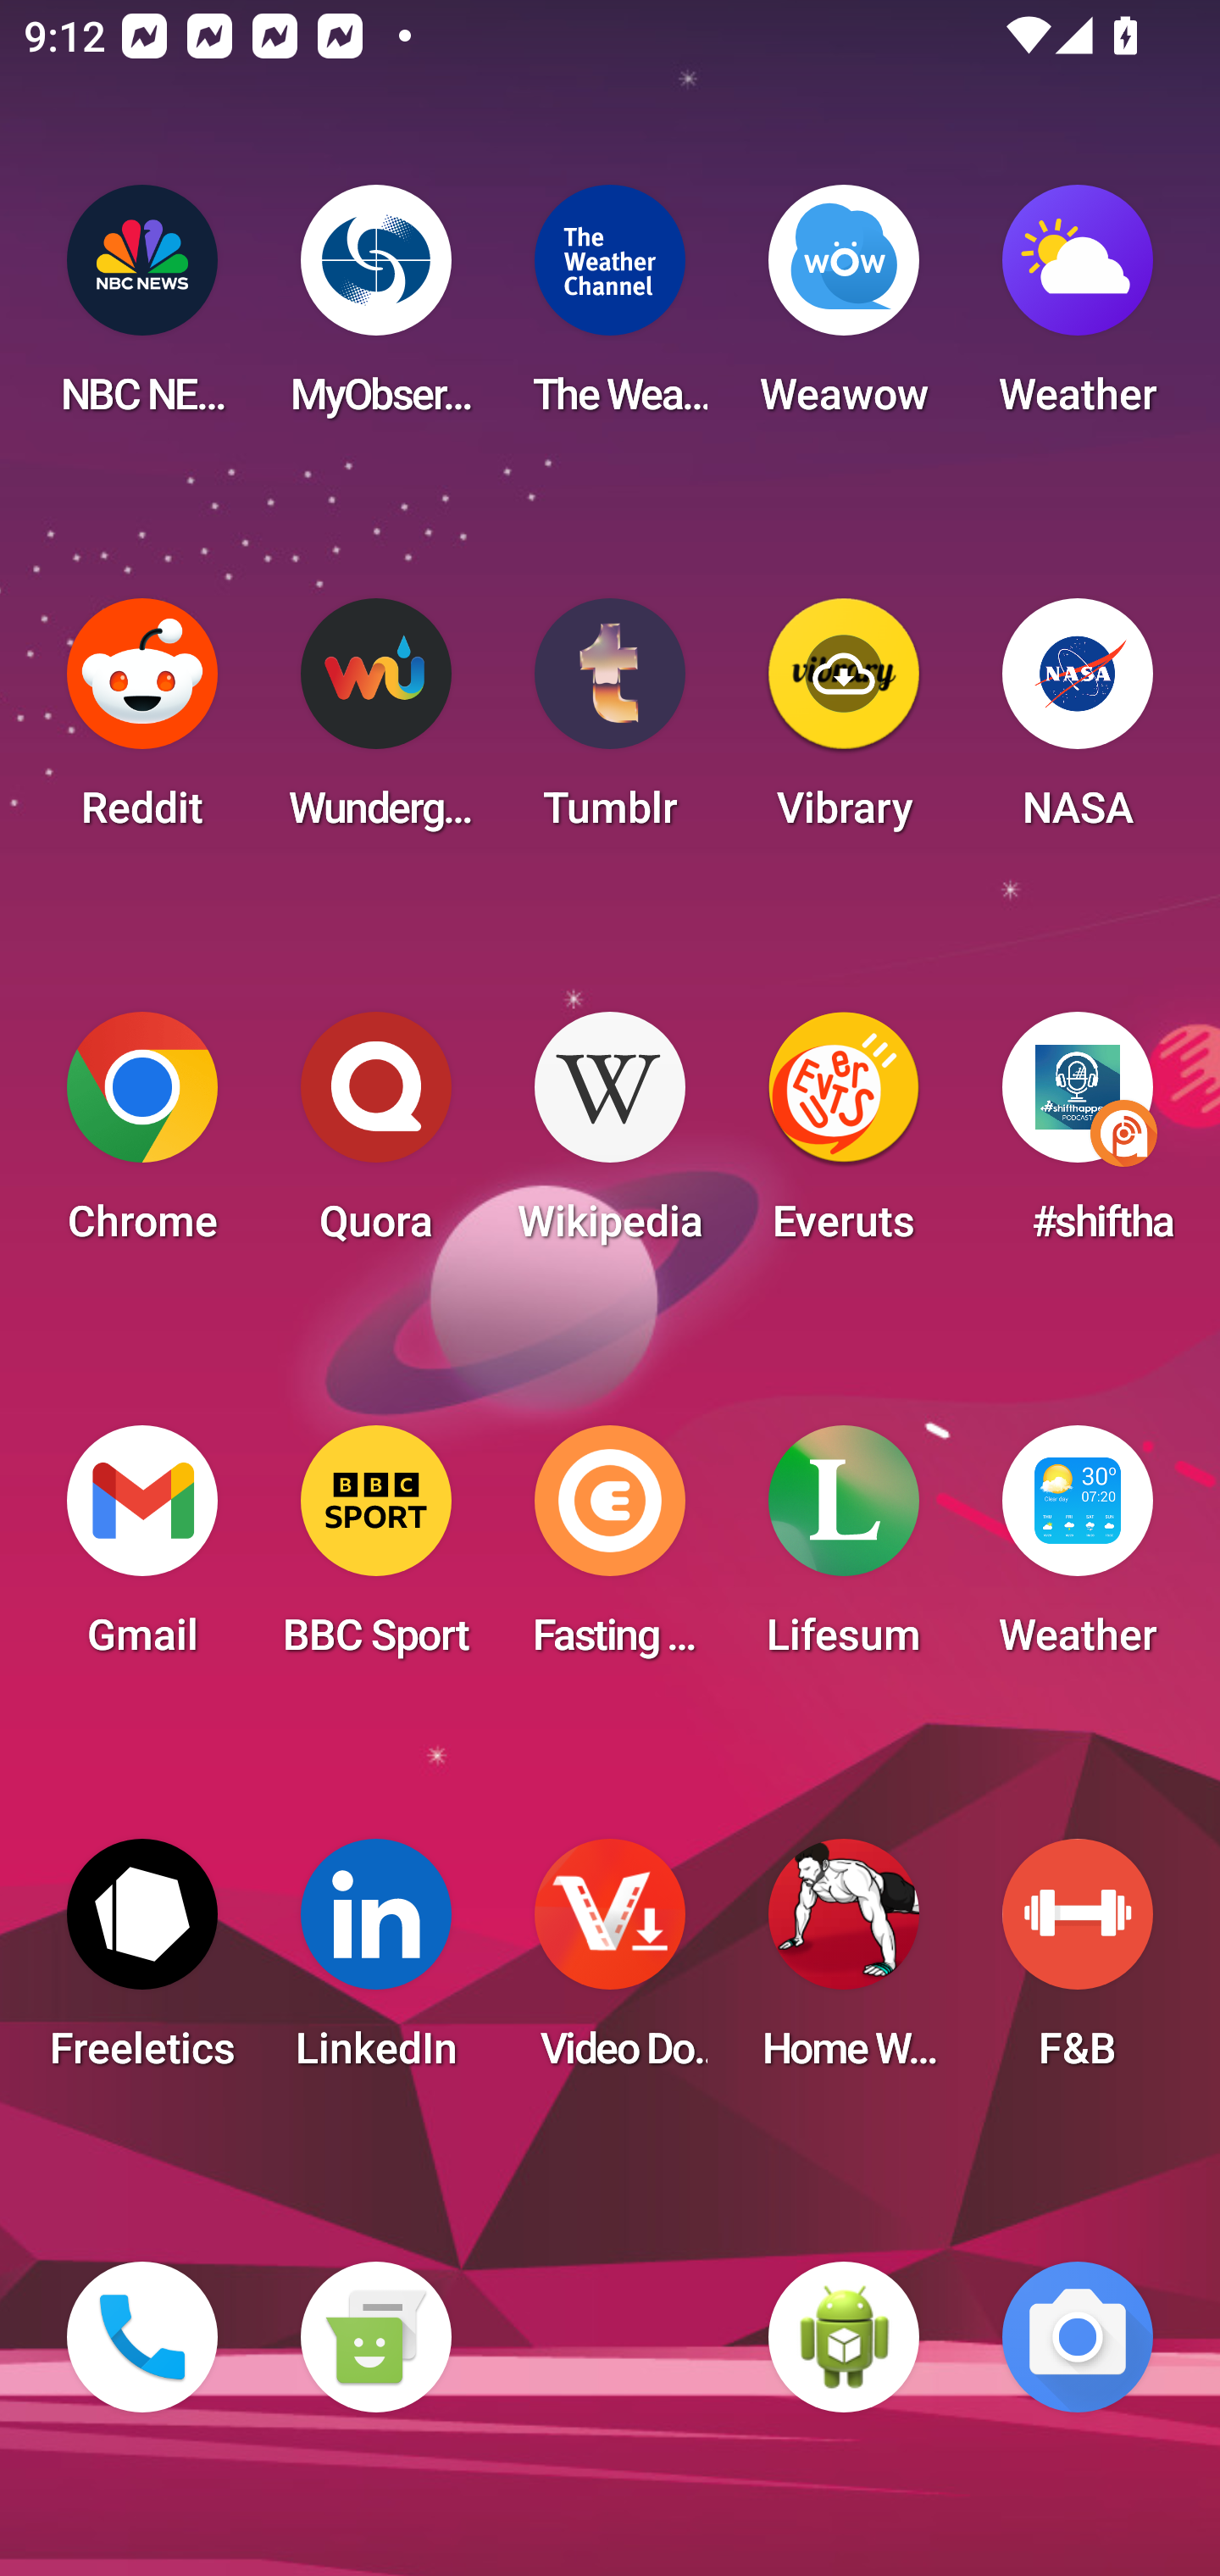 The width and height of the screenshot is (1220, 2576). I want to click on NBC NEWS, so click(142, 310).